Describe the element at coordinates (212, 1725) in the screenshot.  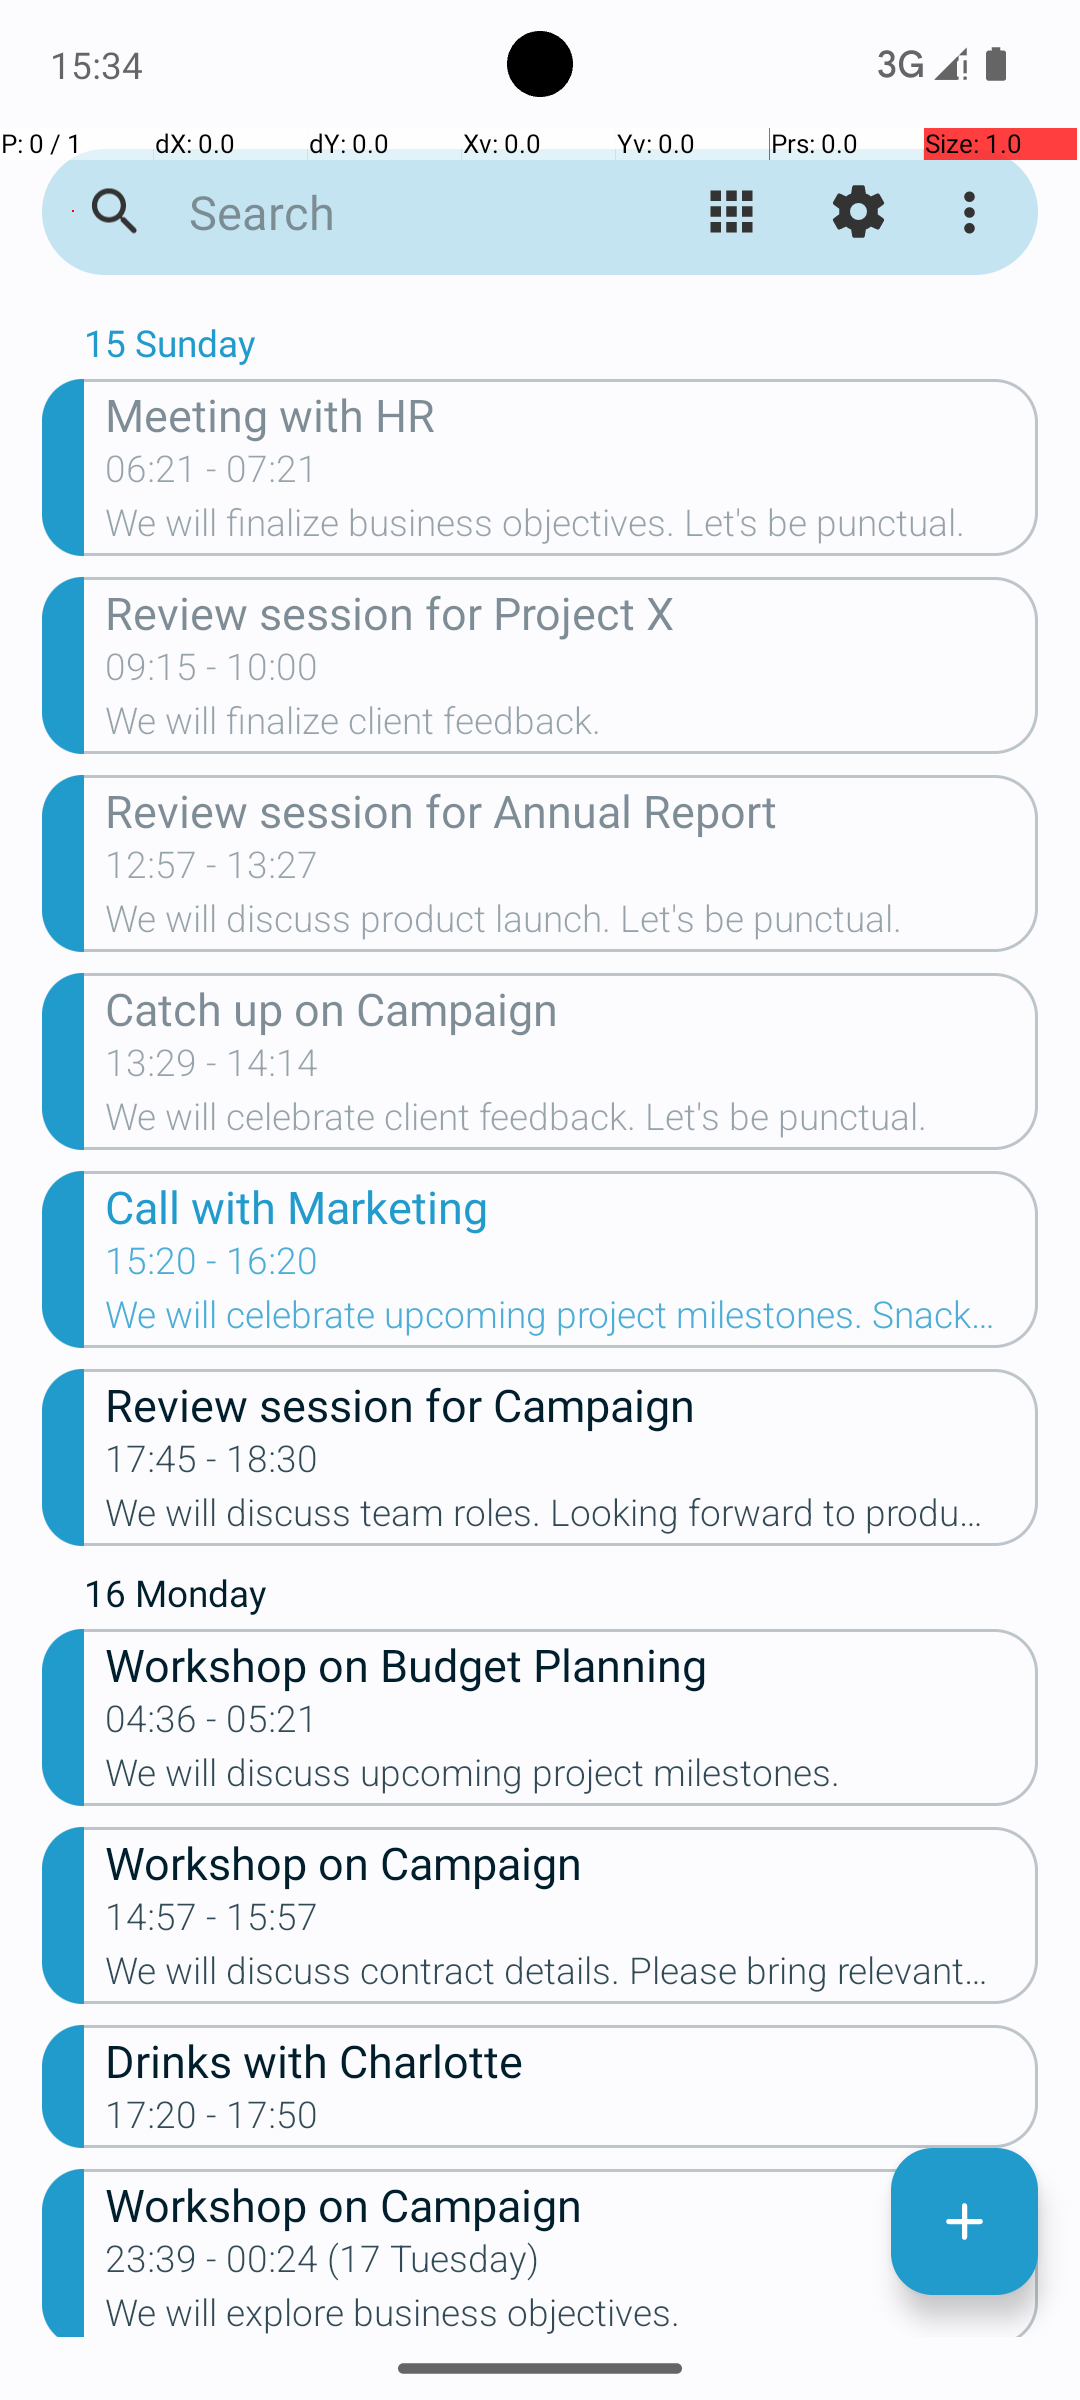
I see `04:36 - 05:21` at that location.